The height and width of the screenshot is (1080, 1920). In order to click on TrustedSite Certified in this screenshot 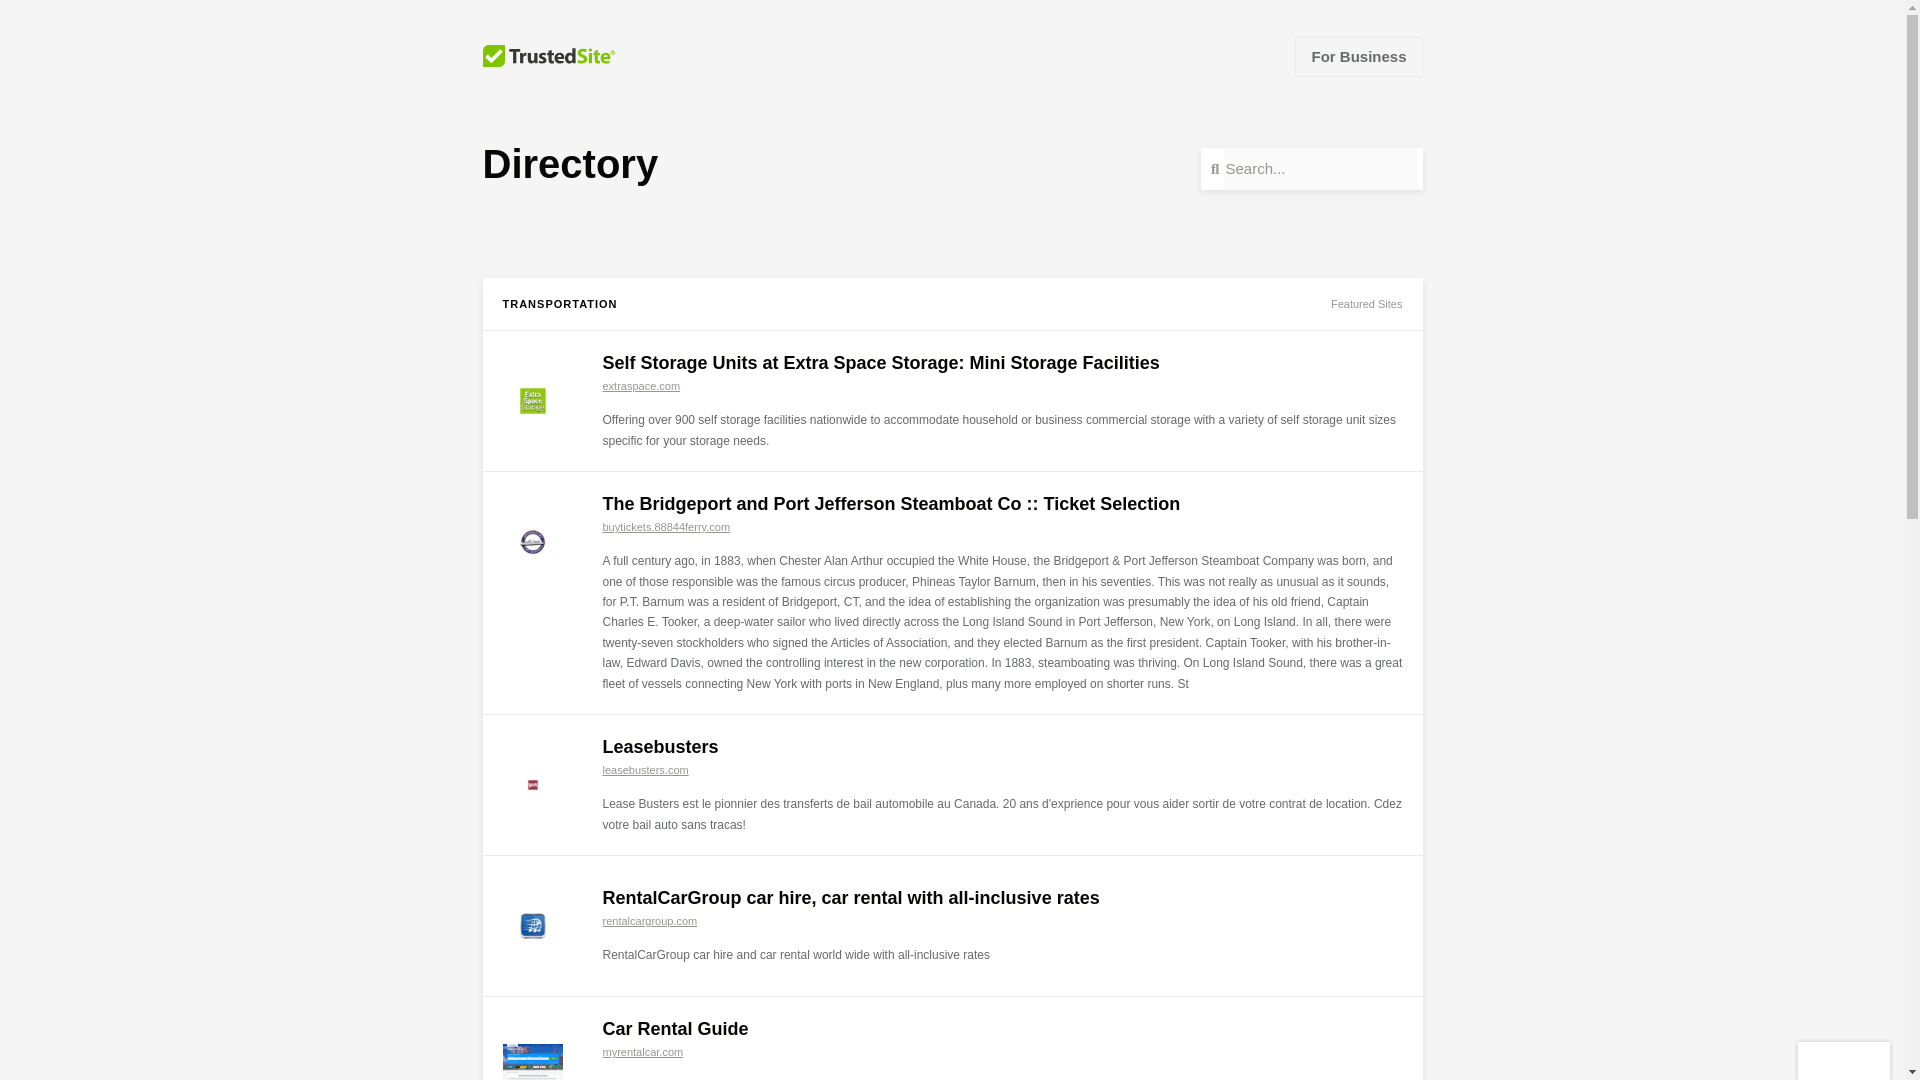, I will do `click(1843, 1061)`.